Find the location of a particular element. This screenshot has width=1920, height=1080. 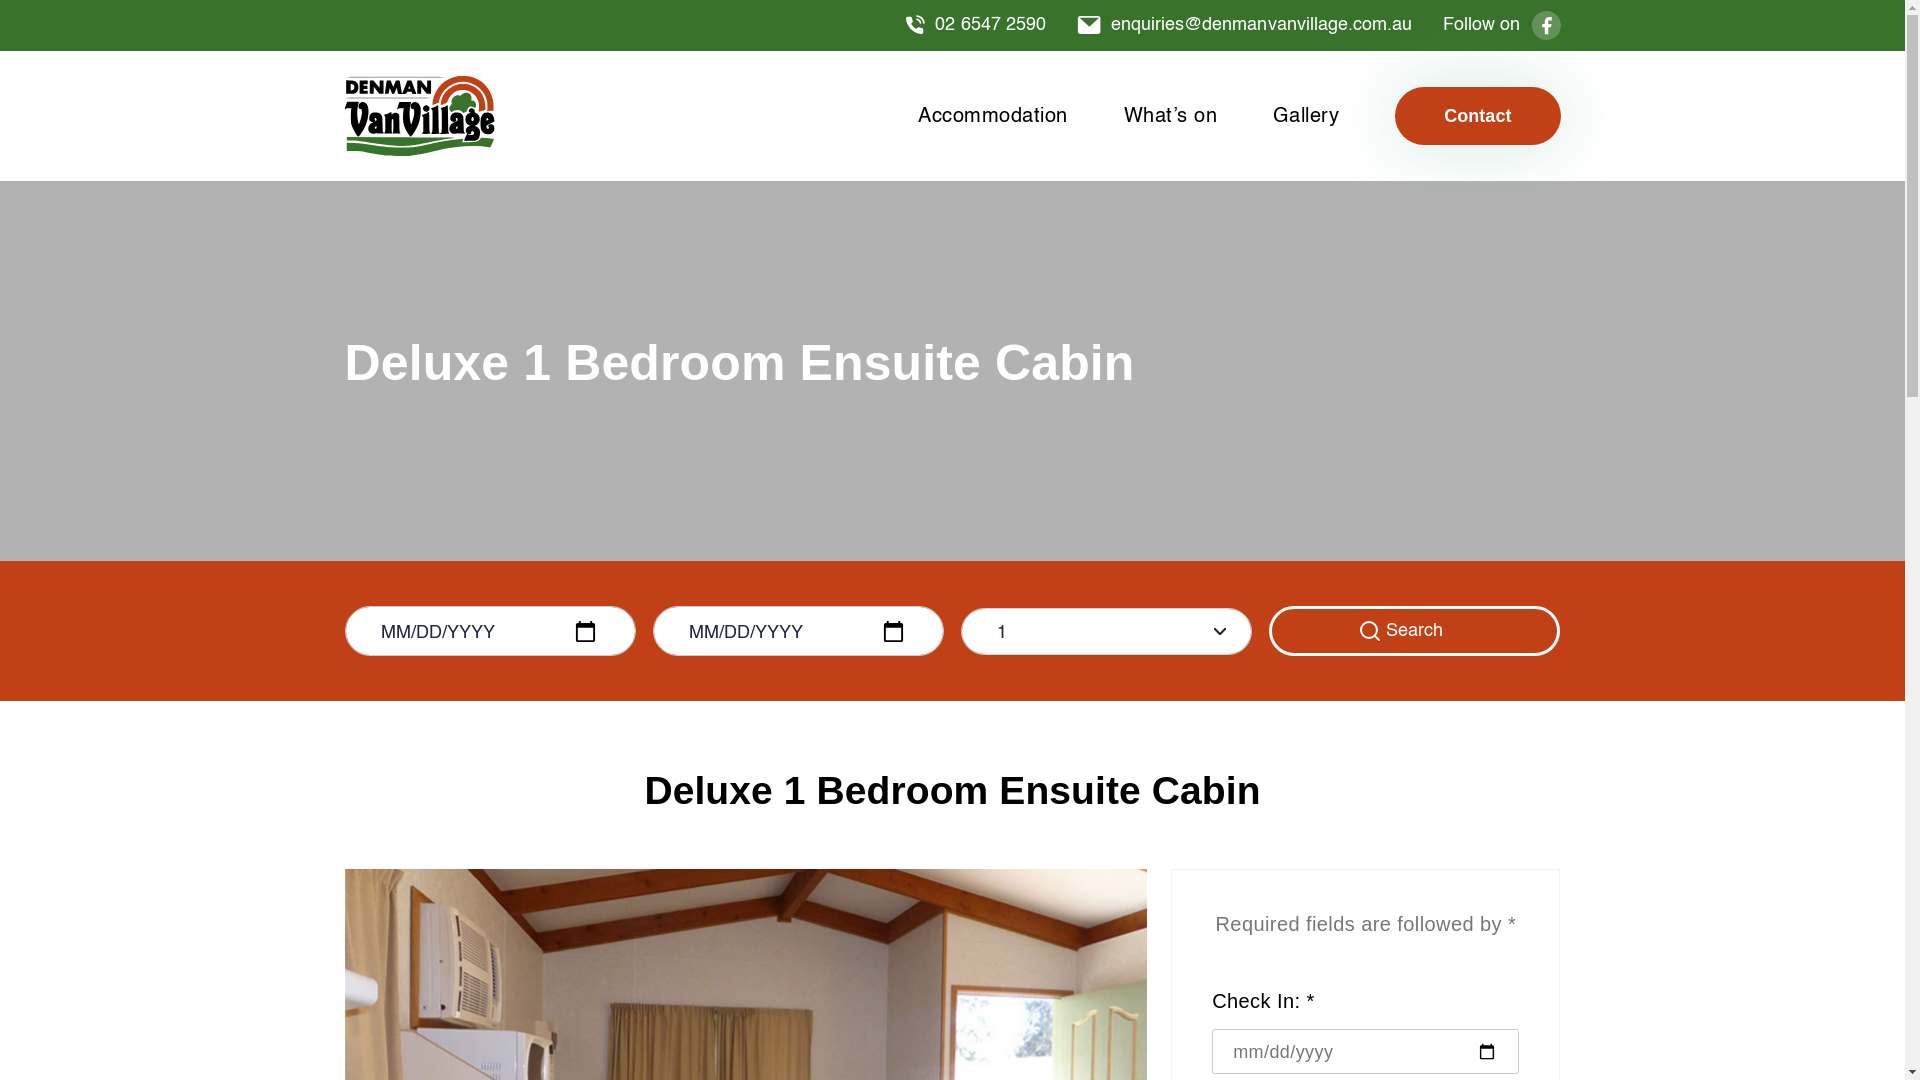

Gallery is located at coordinates (1306, 117).